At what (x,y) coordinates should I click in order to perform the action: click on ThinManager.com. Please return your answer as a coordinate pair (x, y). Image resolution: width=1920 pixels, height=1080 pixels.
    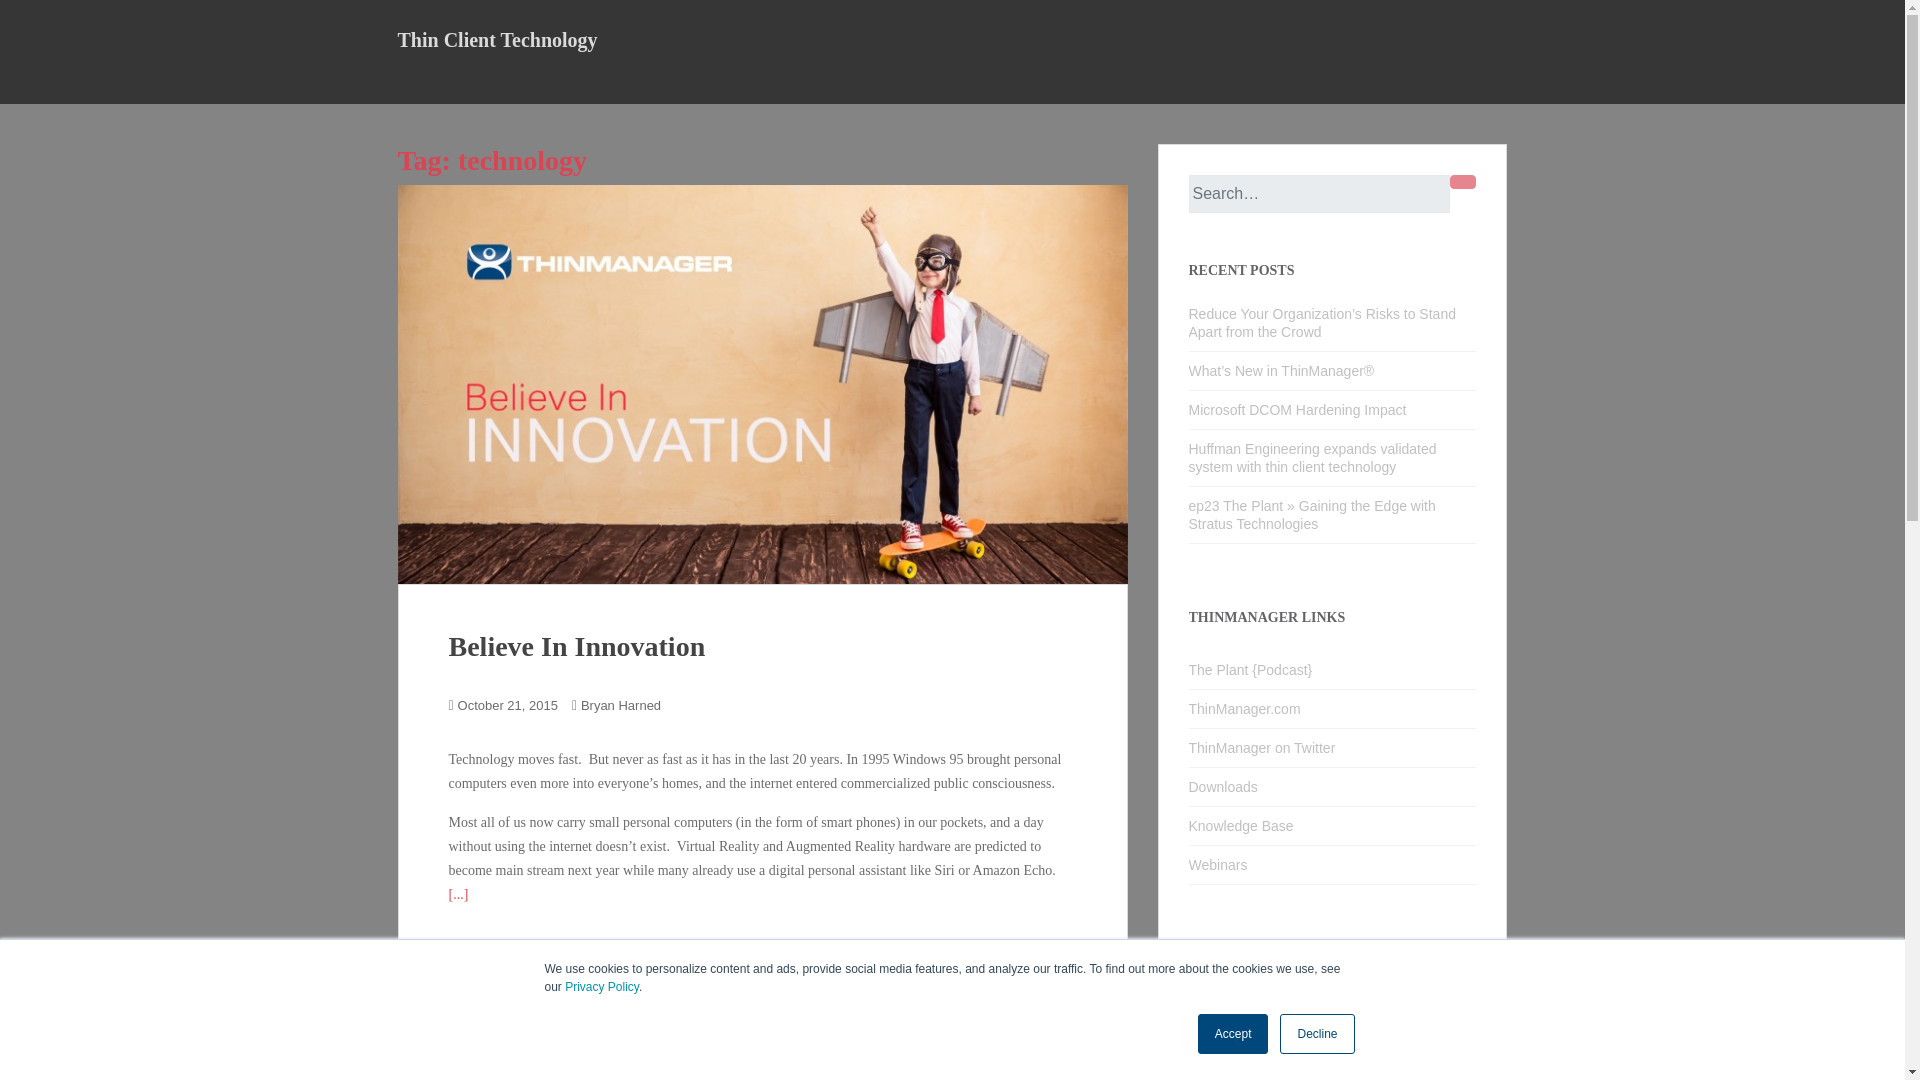
    Looking at the image, I should click on (1332, 710).